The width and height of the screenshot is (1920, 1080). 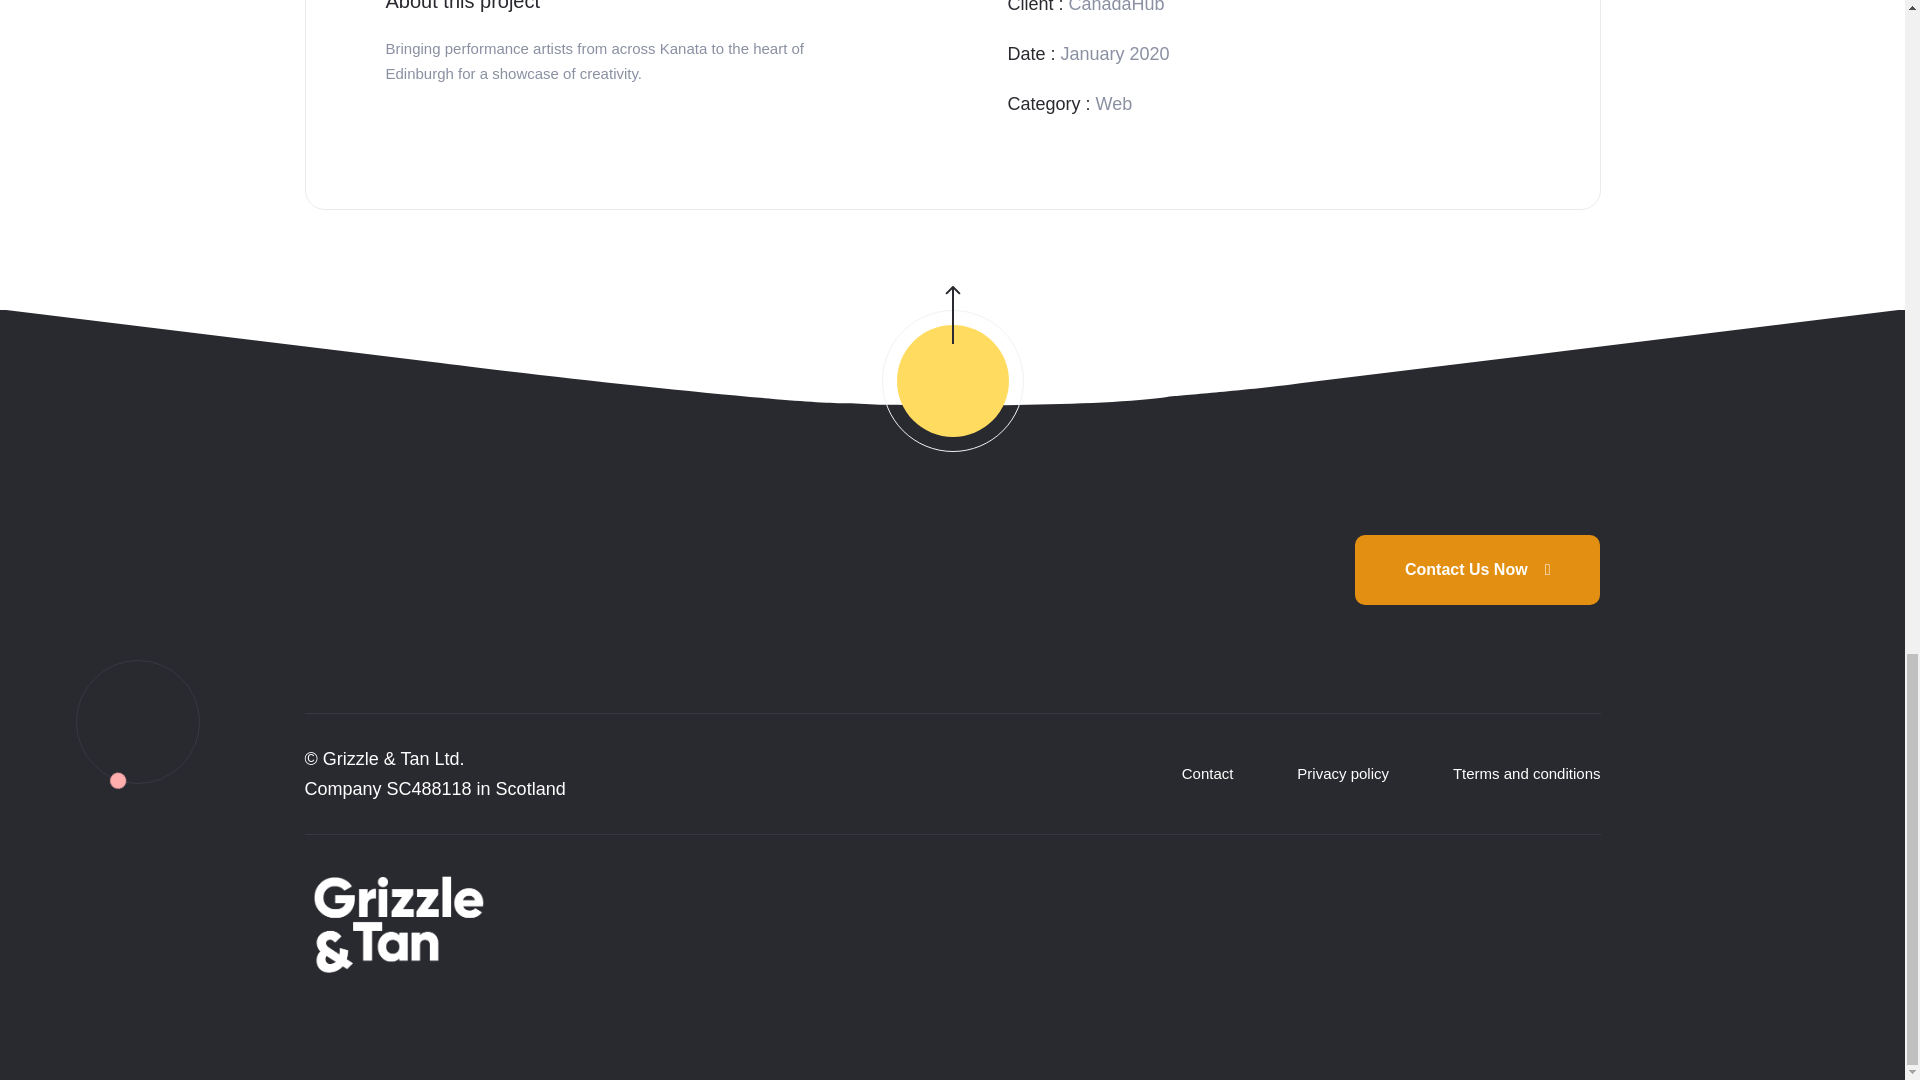 What do you see at coordinates (1208, 772) in the screenshot?
I see `Contact` at bounding box center [1208, 772].